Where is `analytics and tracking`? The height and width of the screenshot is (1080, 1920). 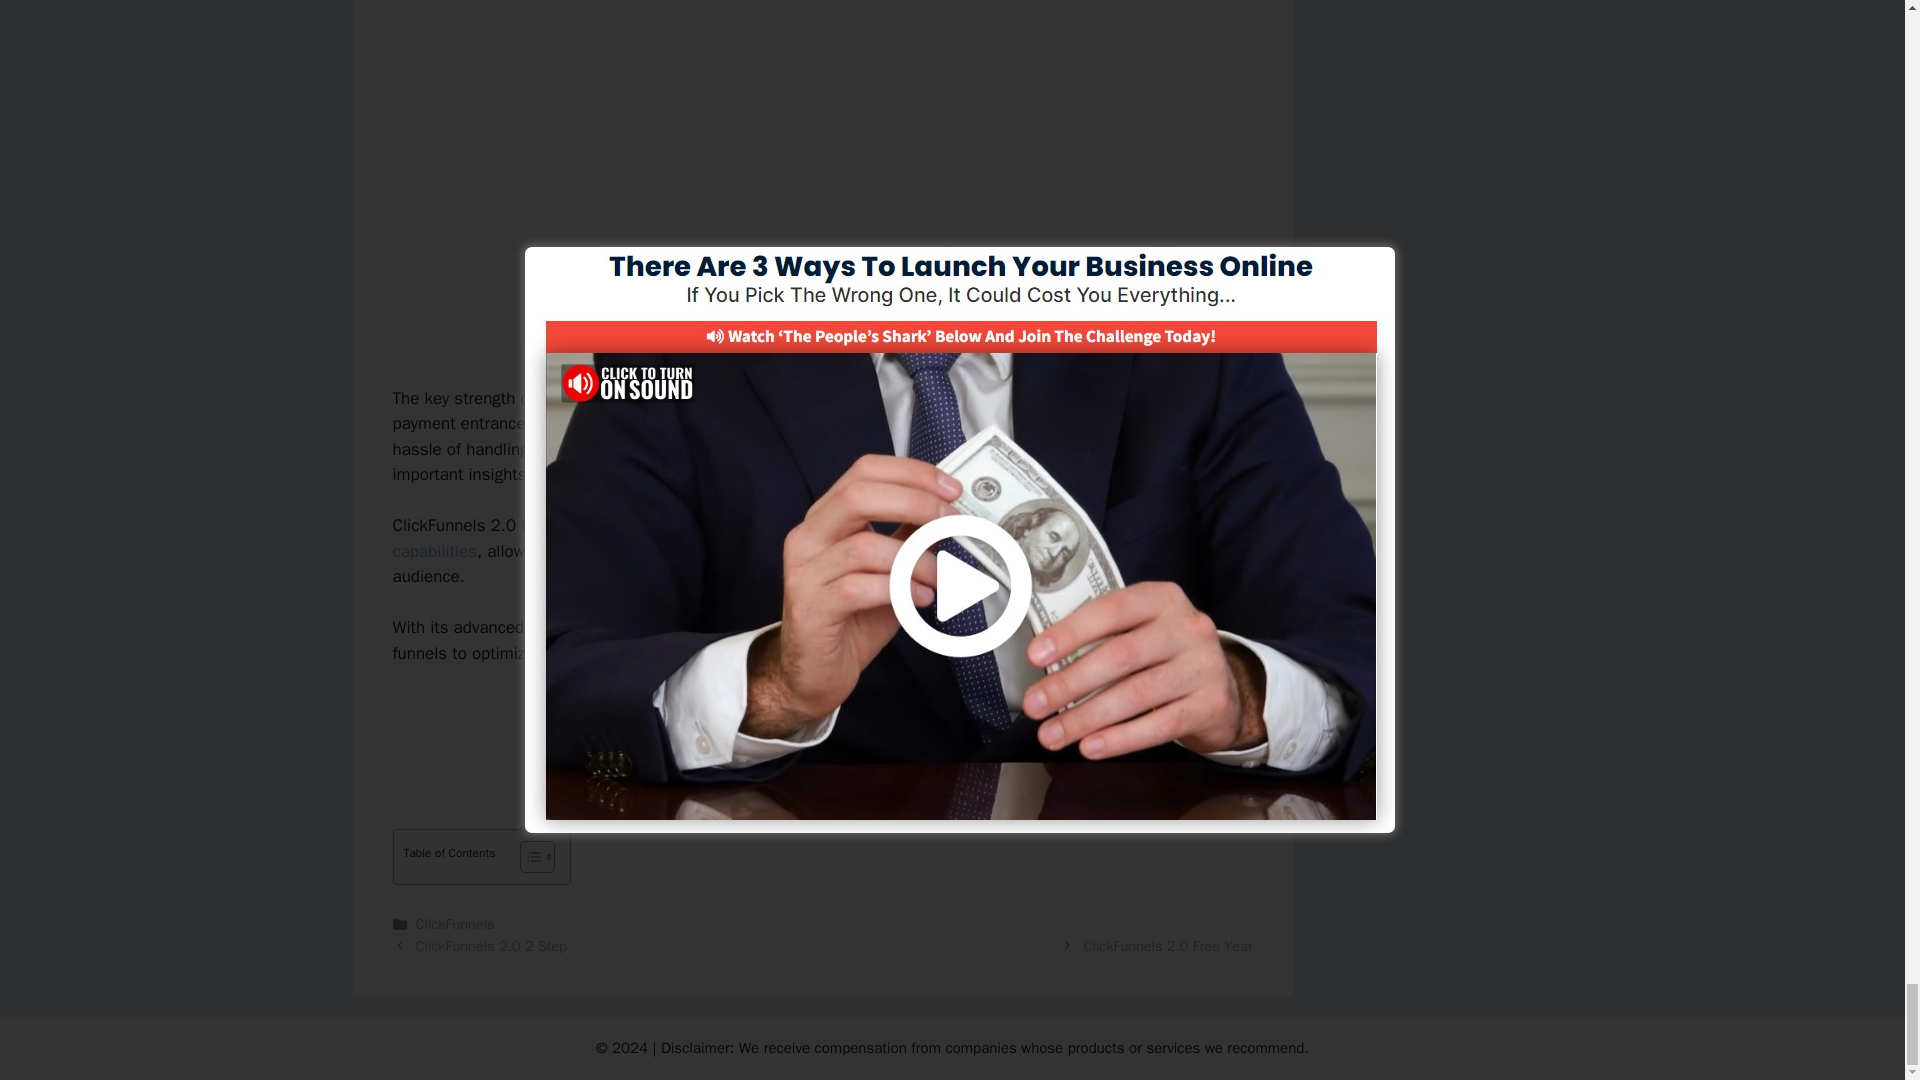
analytics and tracking is located at coordinates (609, 627).